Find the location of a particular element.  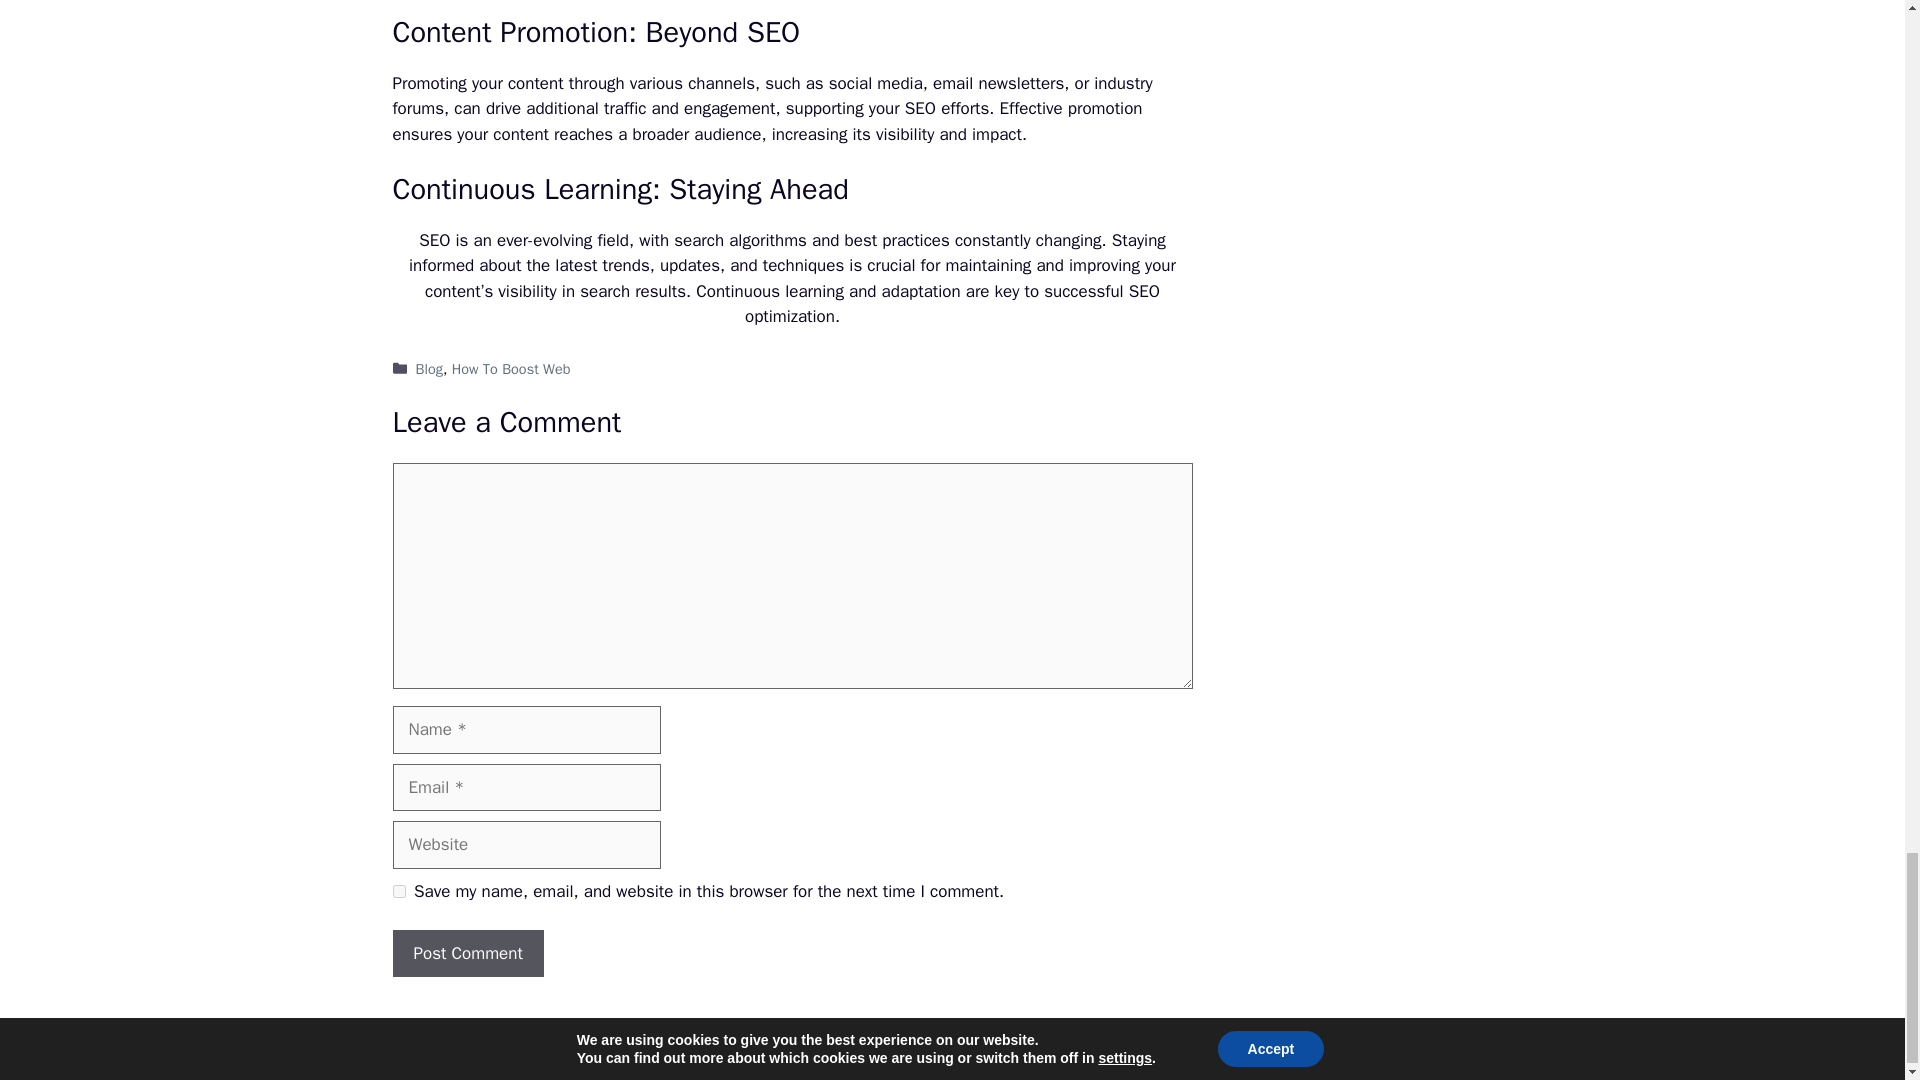

audience, increasing is located at coordinates (772, 134).